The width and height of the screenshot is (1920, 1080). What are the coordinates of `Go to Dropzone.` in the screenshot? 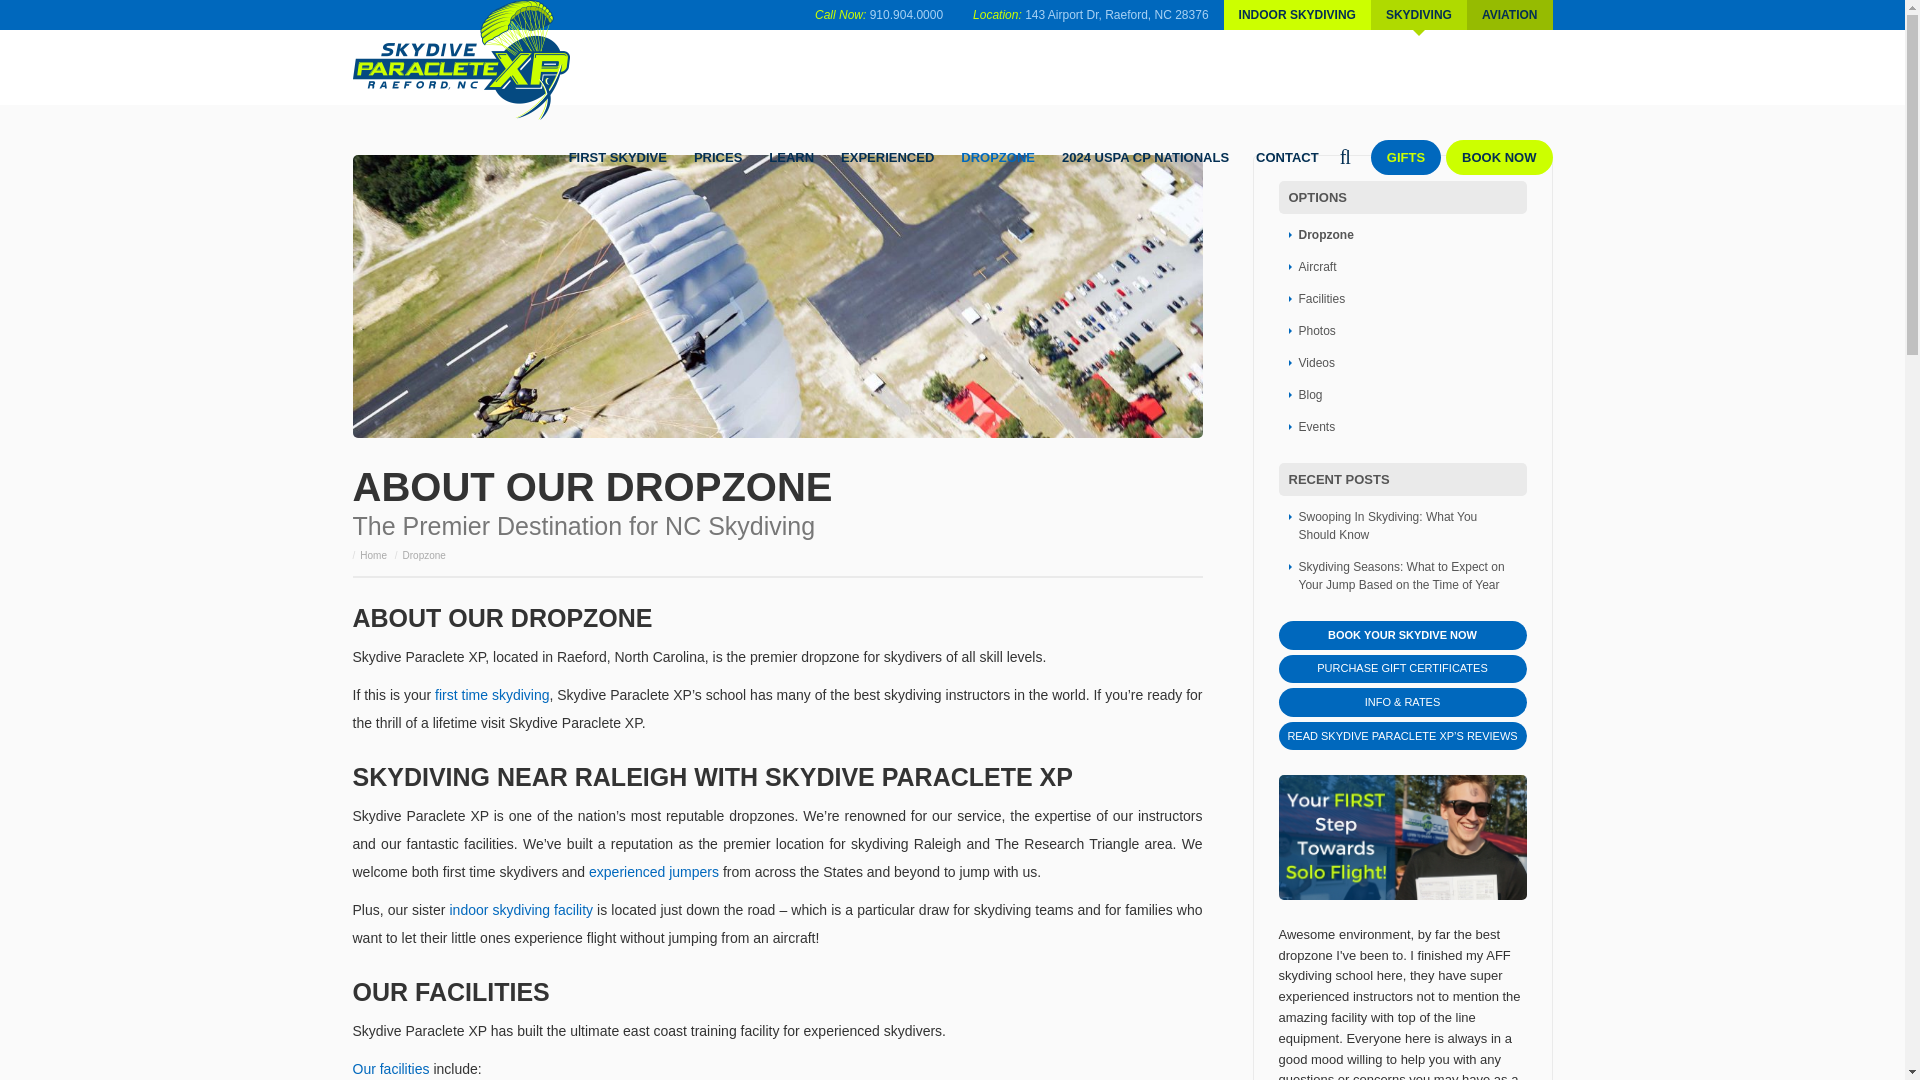 It's located at (424, 554).